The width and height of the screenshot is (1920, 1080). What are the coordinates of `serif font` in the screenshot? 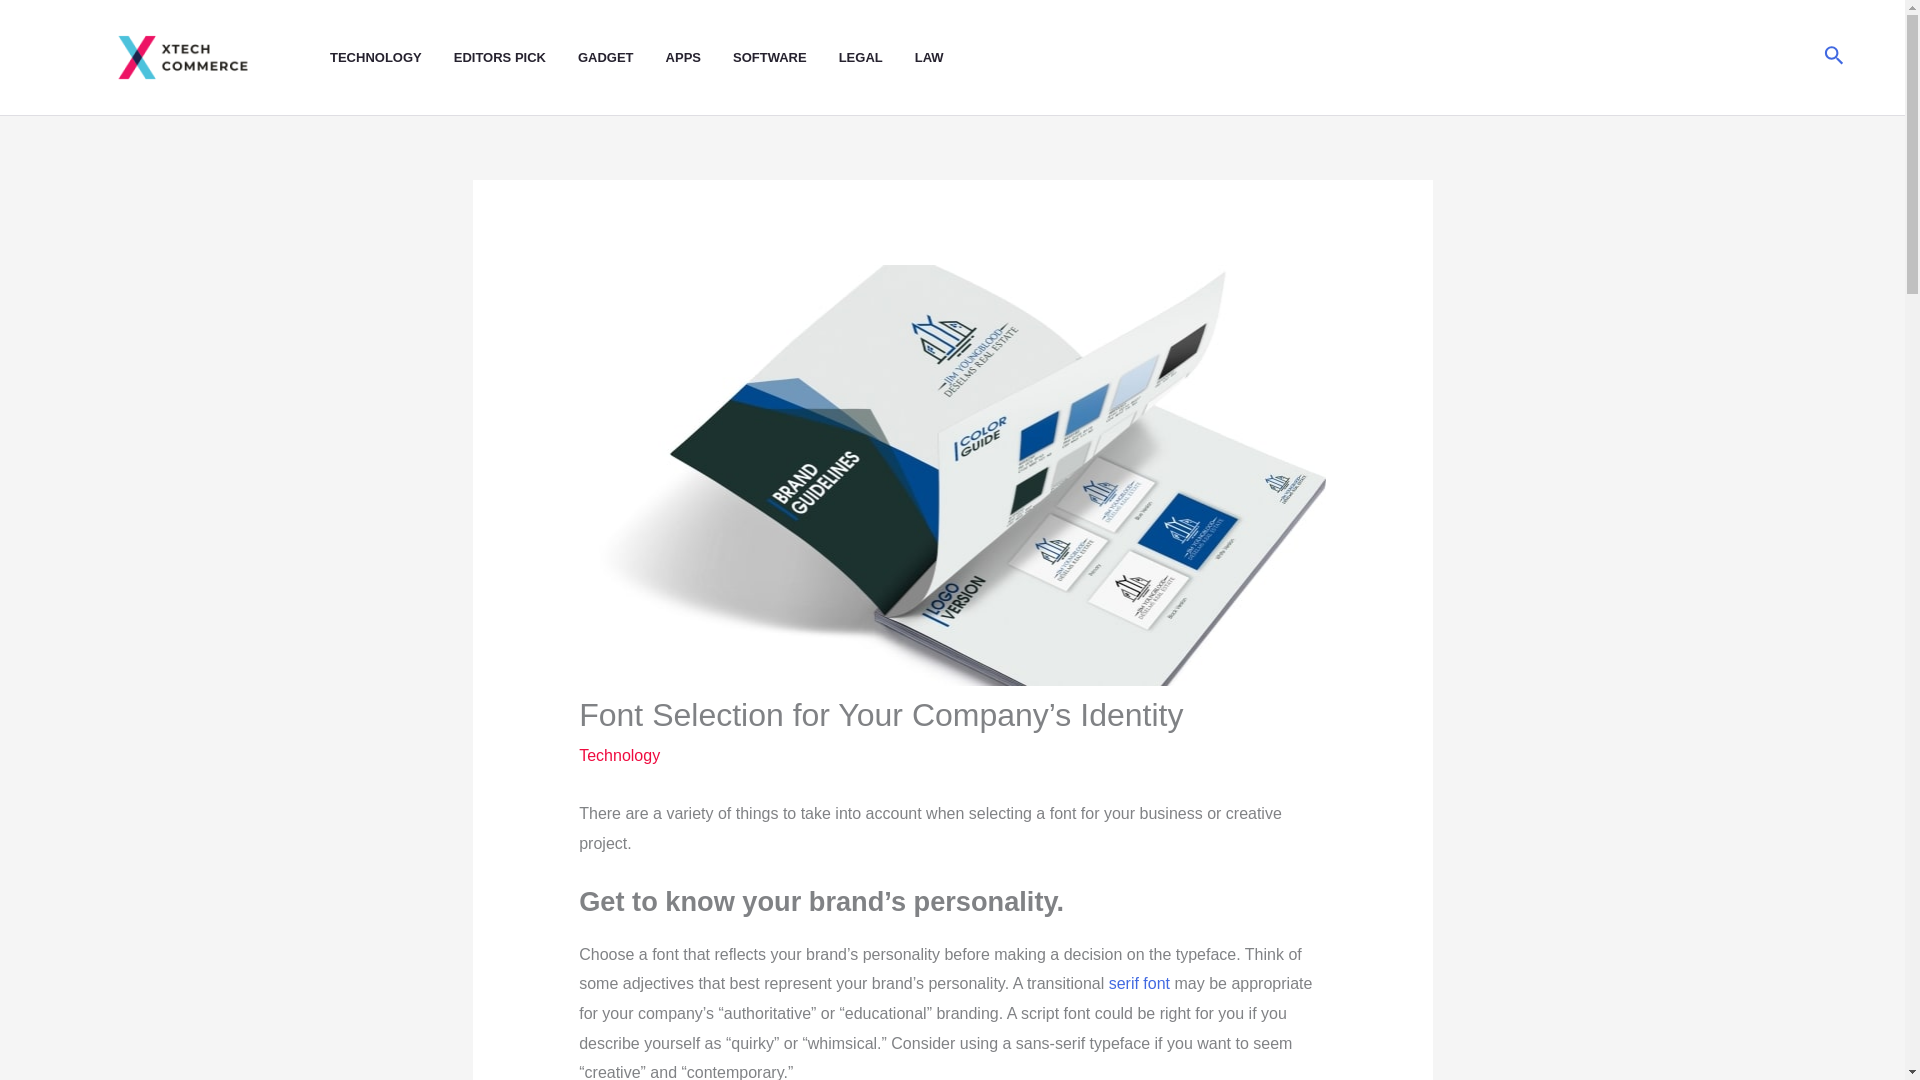 It's located at (1136, 984).